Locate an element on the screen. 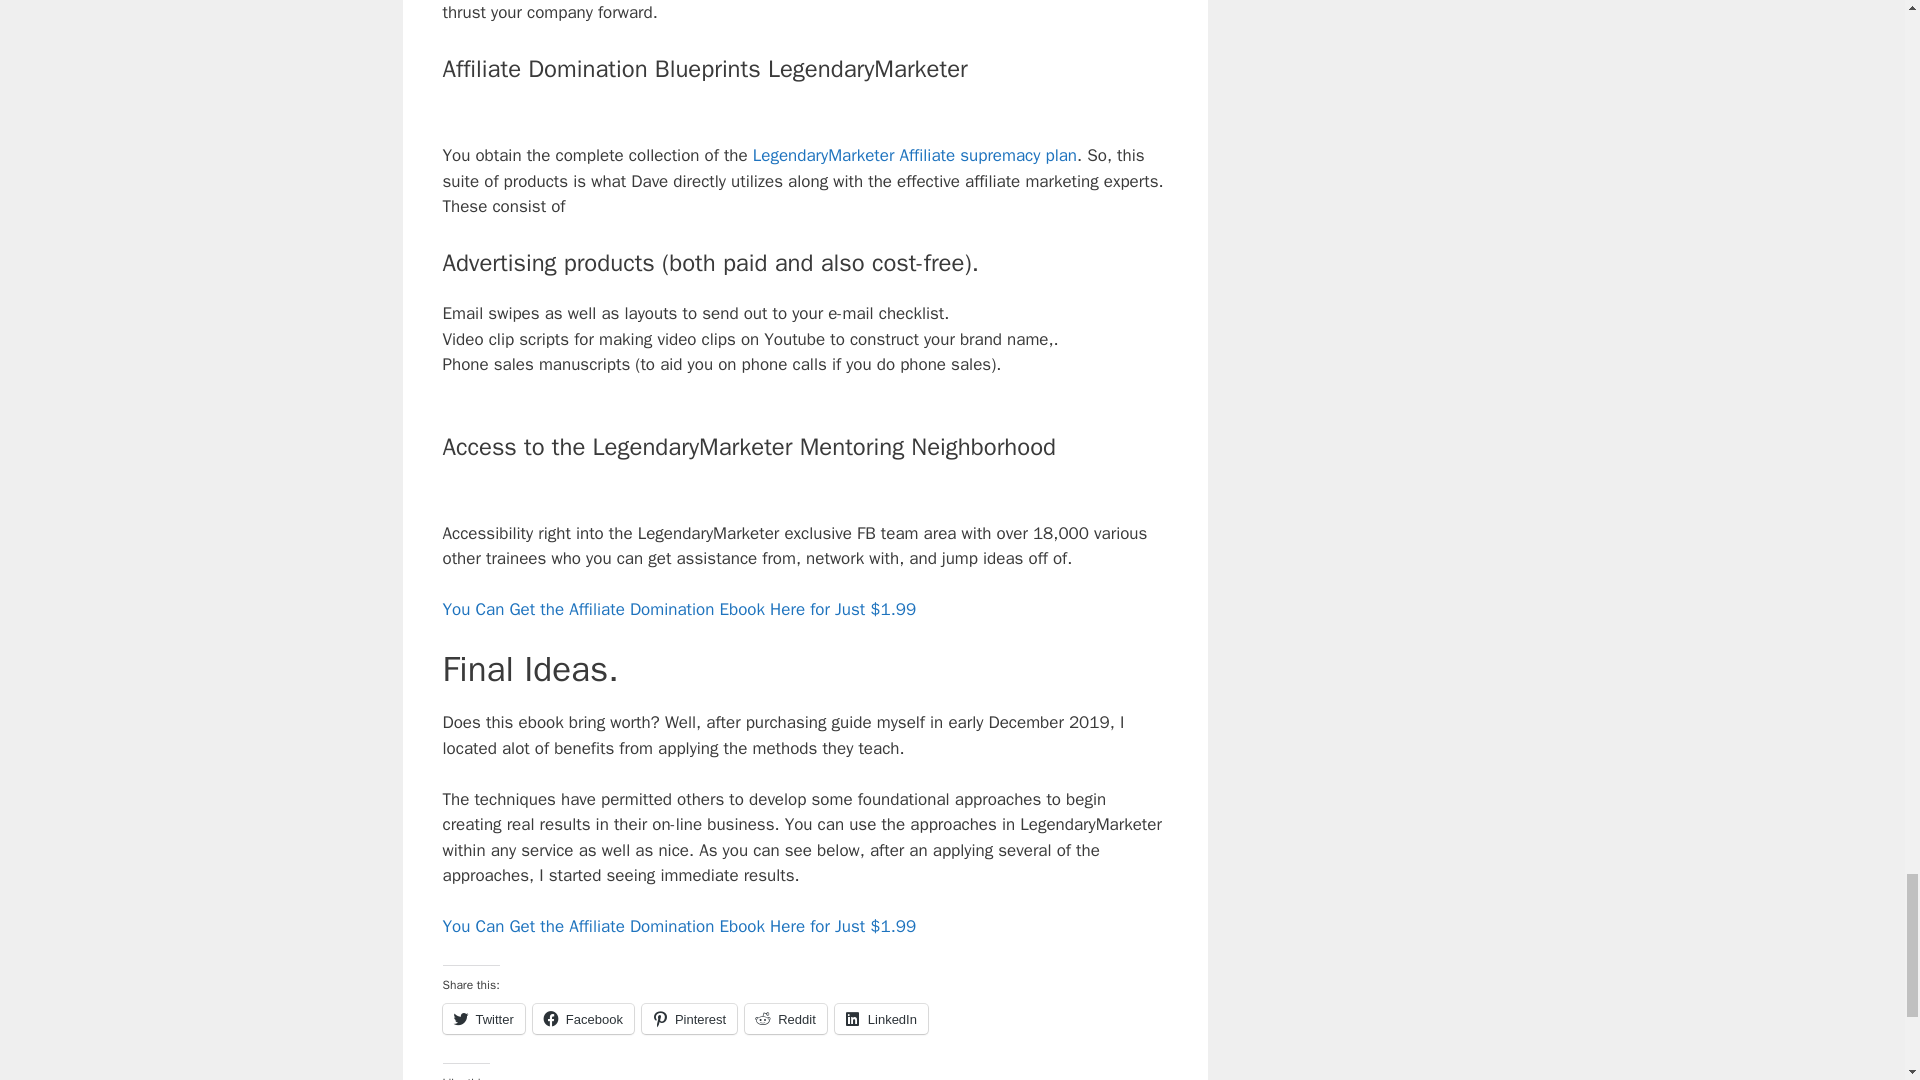  Pinterest is located at coordinates (689, 1018).